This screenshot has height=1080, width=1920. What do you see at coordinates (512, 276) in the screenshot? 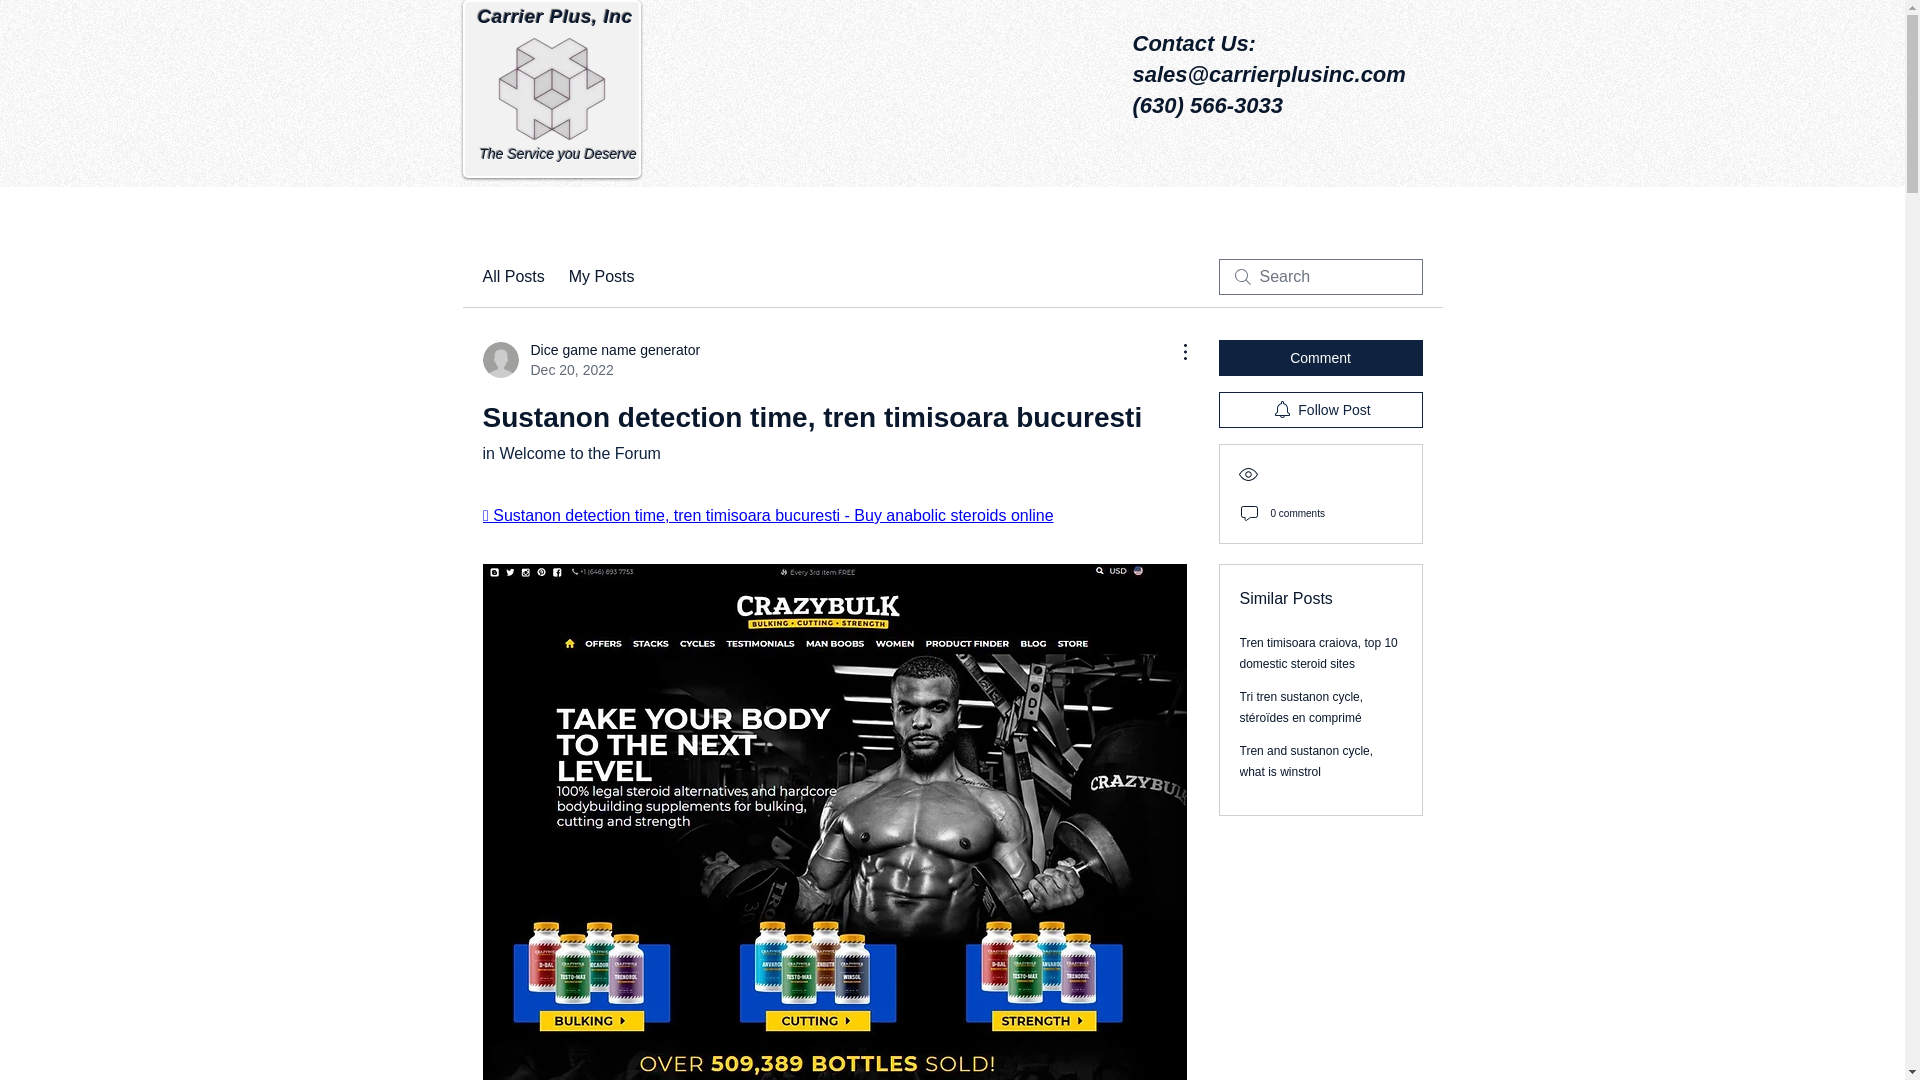
I see `All Posts` at bounding box center [512, 276].